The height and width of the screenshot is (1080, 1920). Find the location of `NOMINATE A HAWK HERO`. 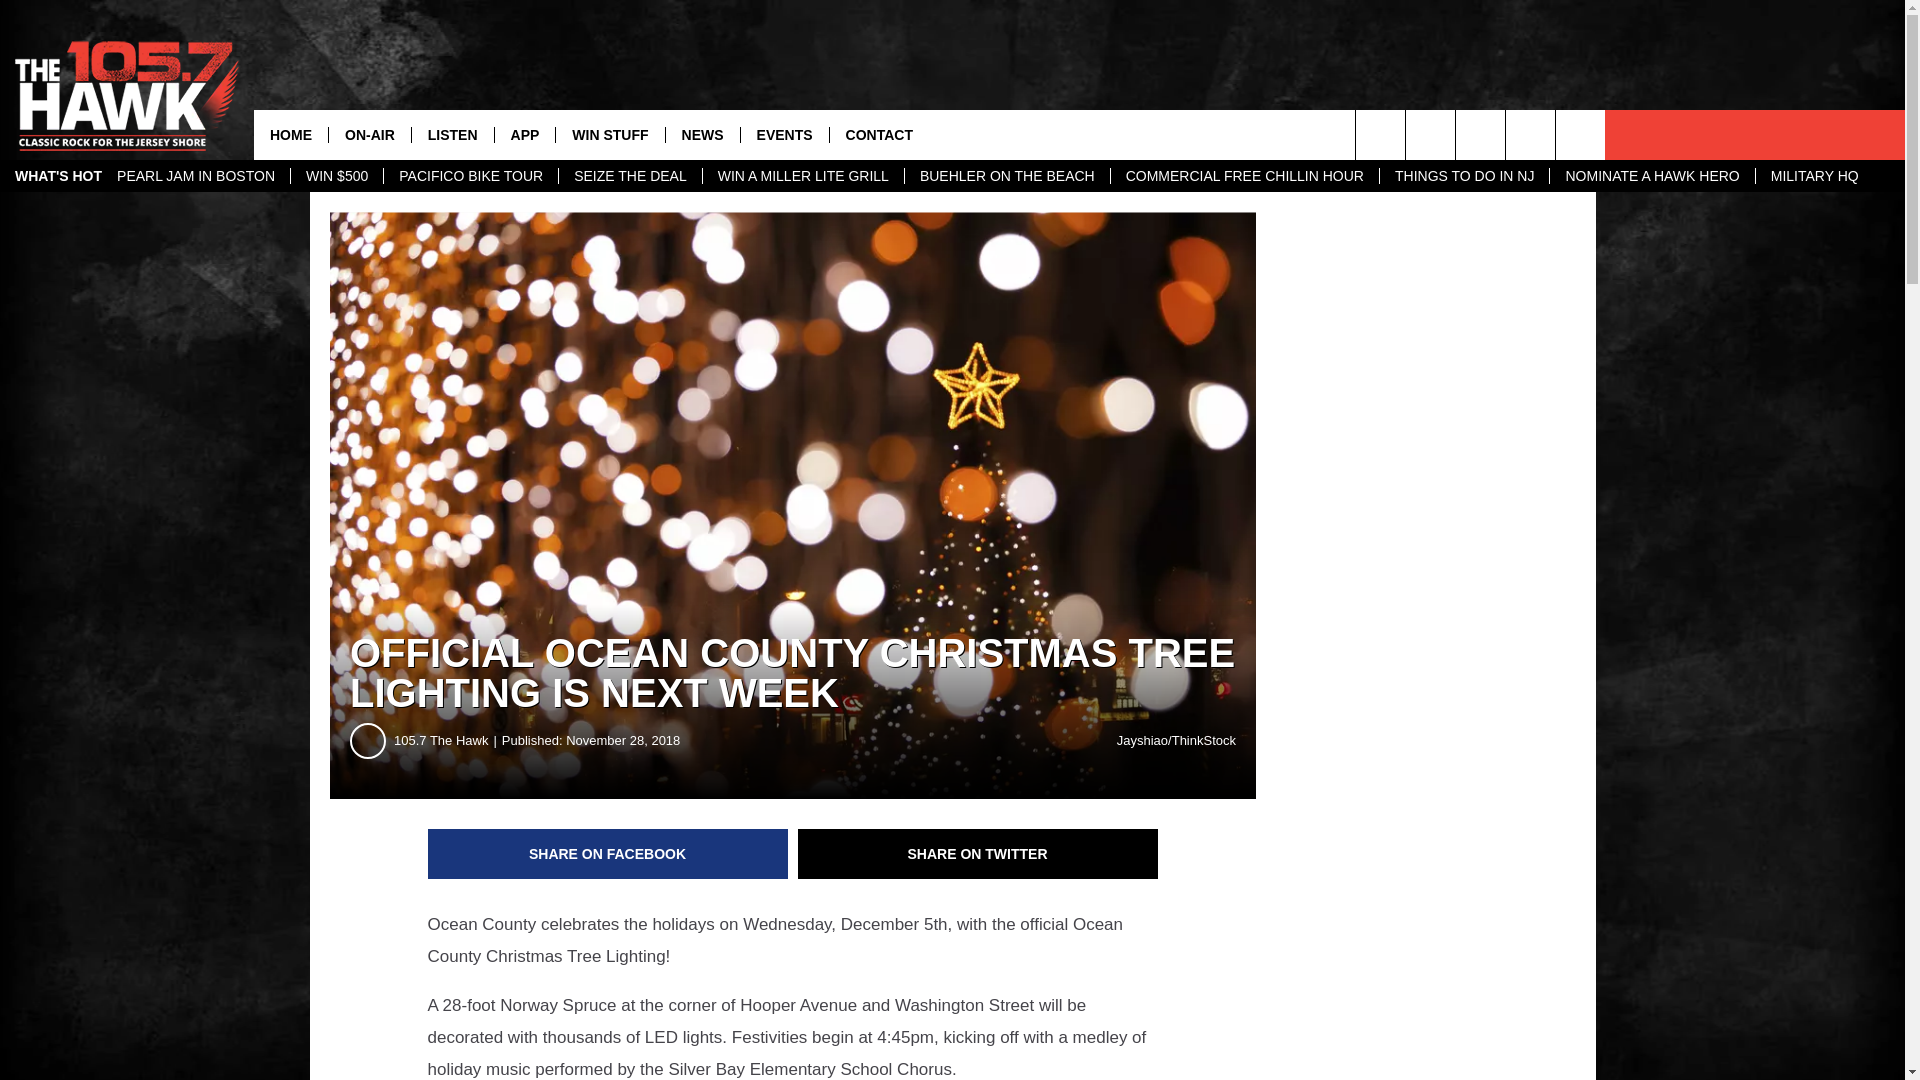

NOMINATE A HAWK HERO is located at coordinates (1652, 176).